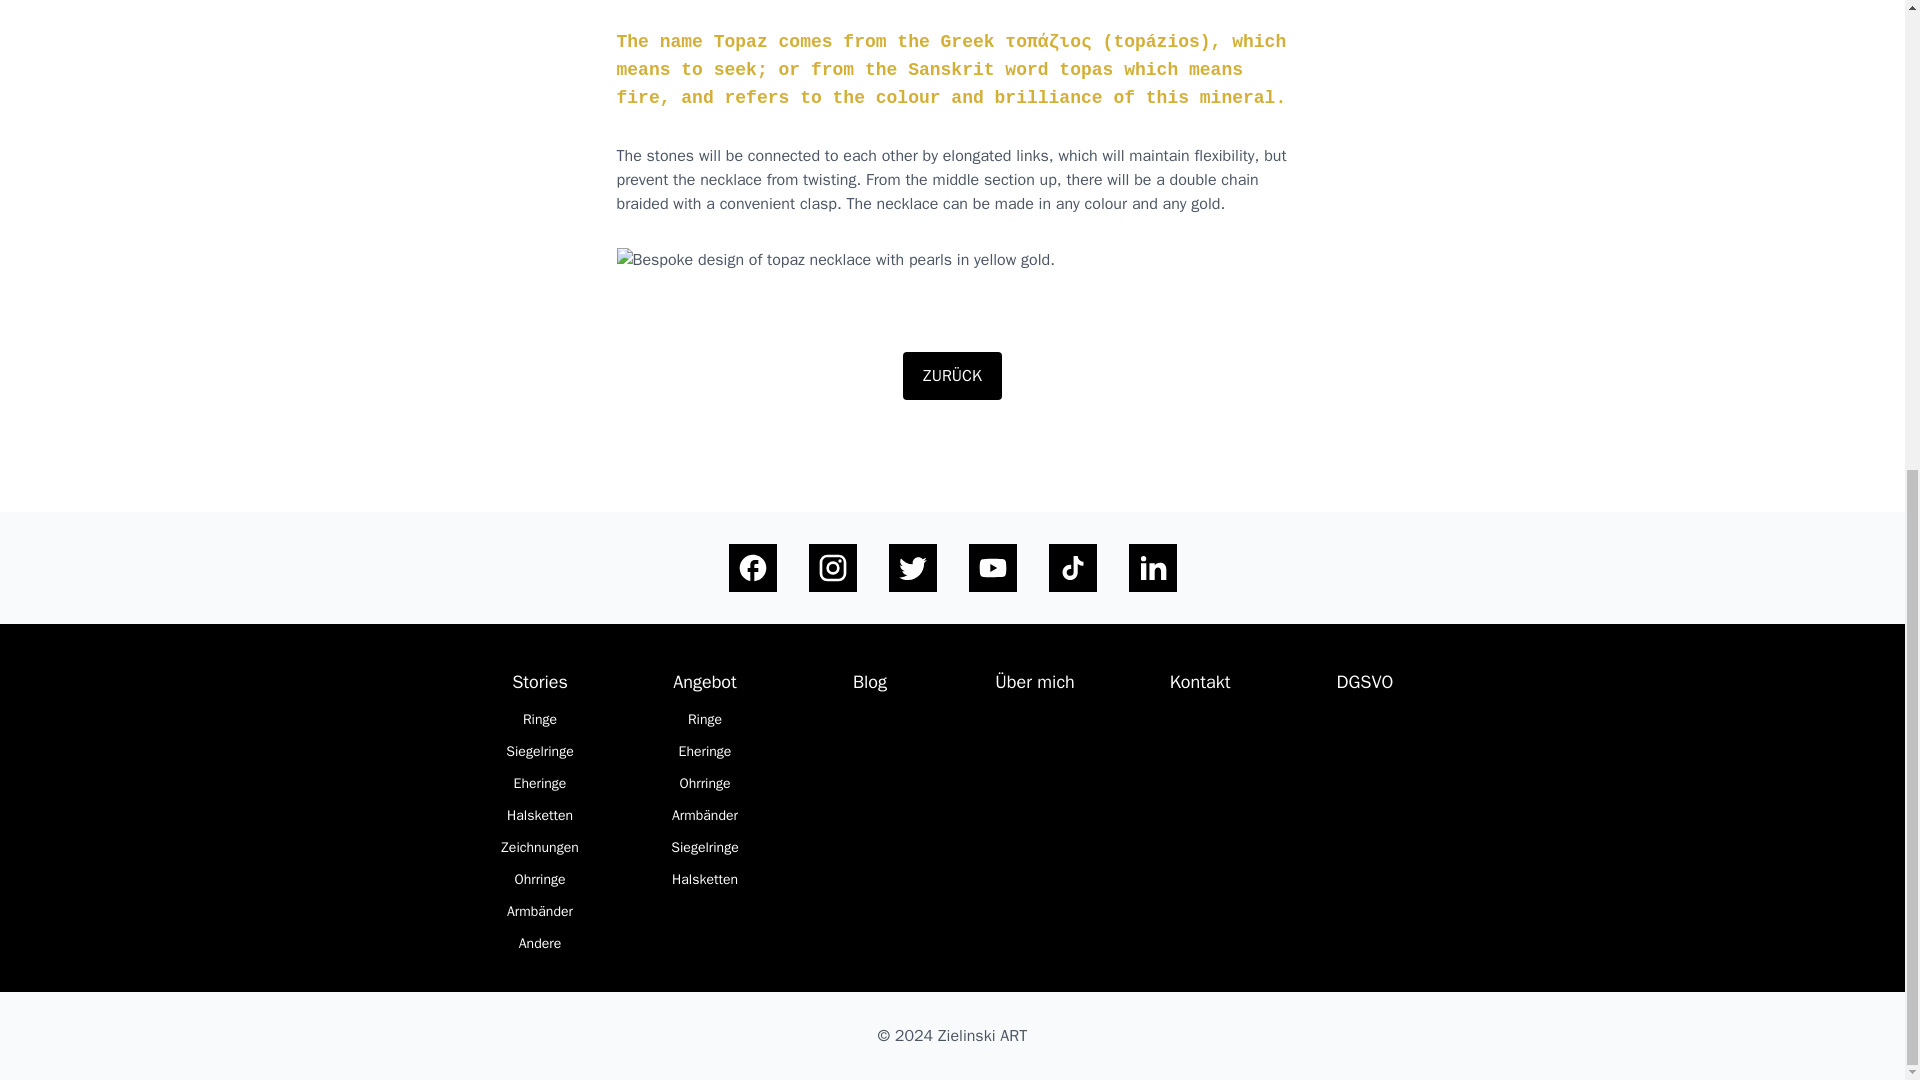 This screenshot has width=1920, height=1080. I want to click on Ringe, so click(539, 720).